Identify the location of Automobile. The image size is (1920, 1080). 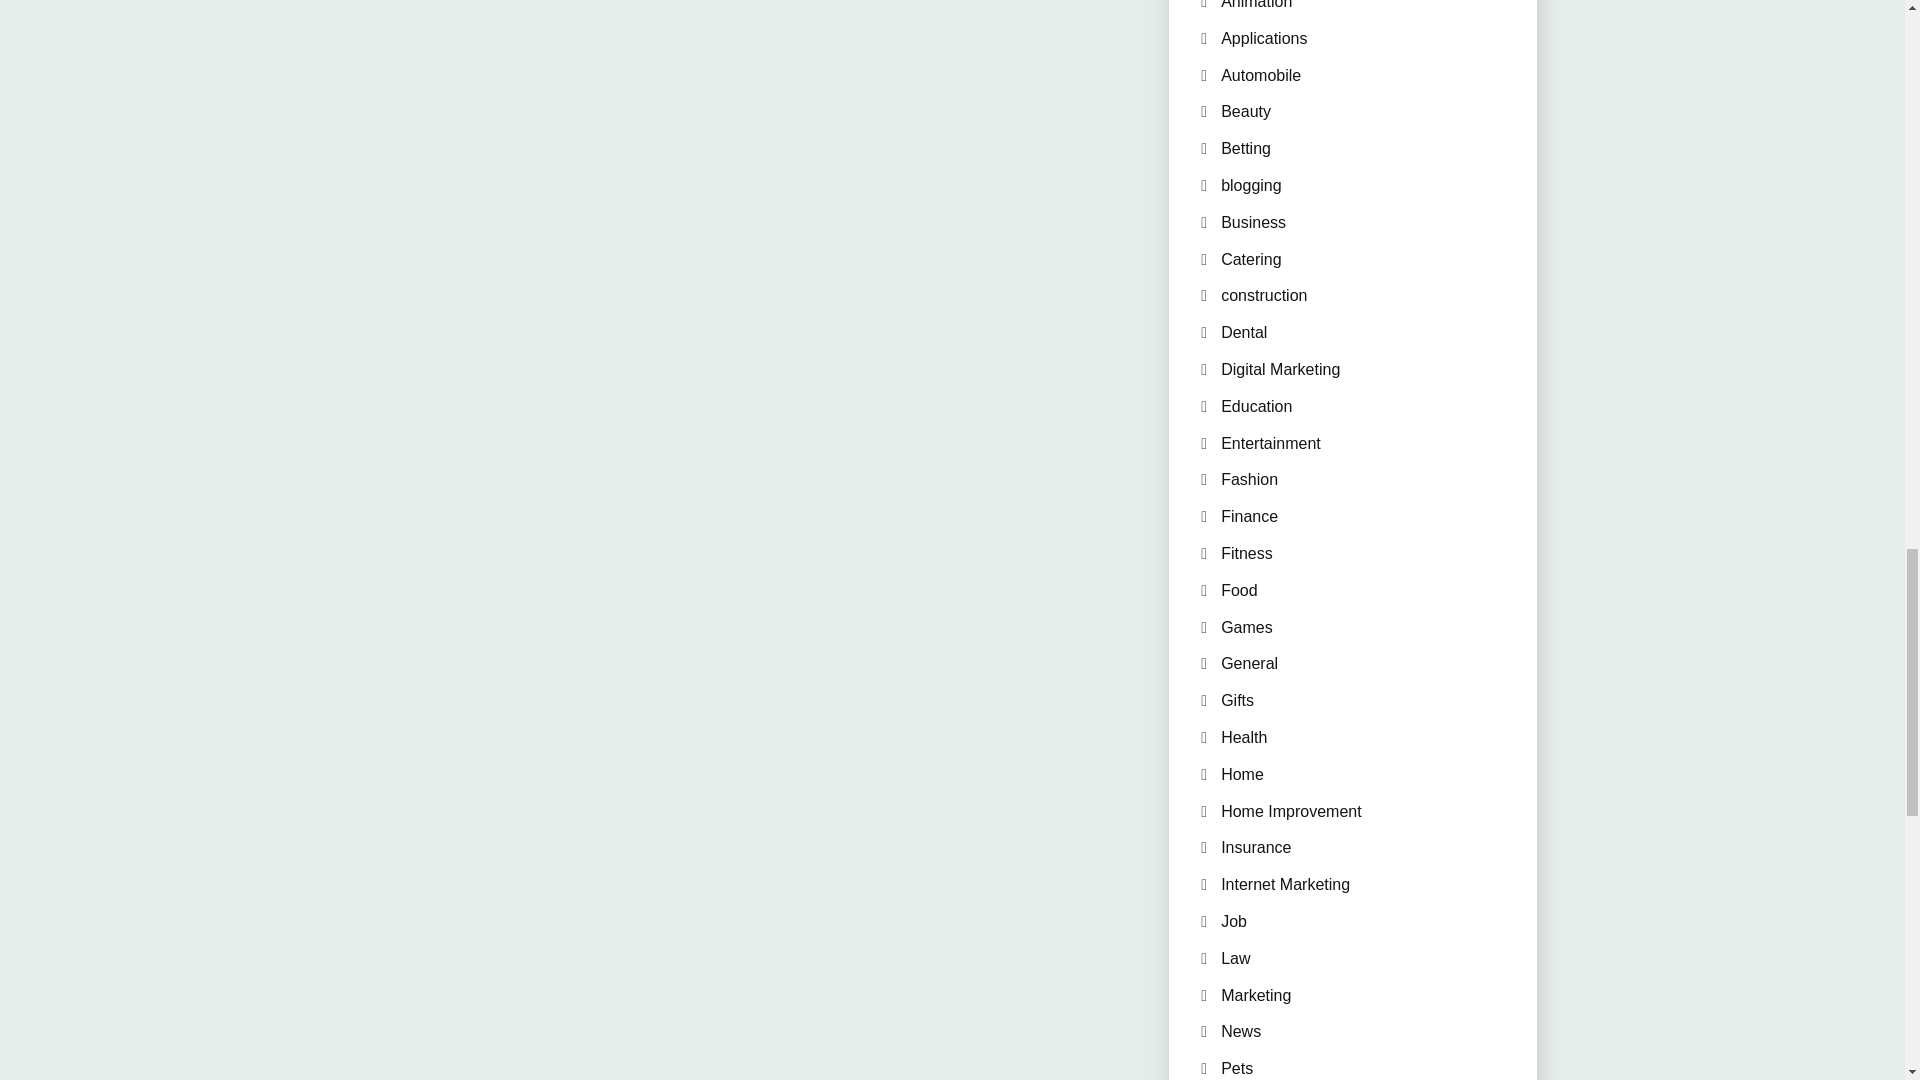
(1261, 75).